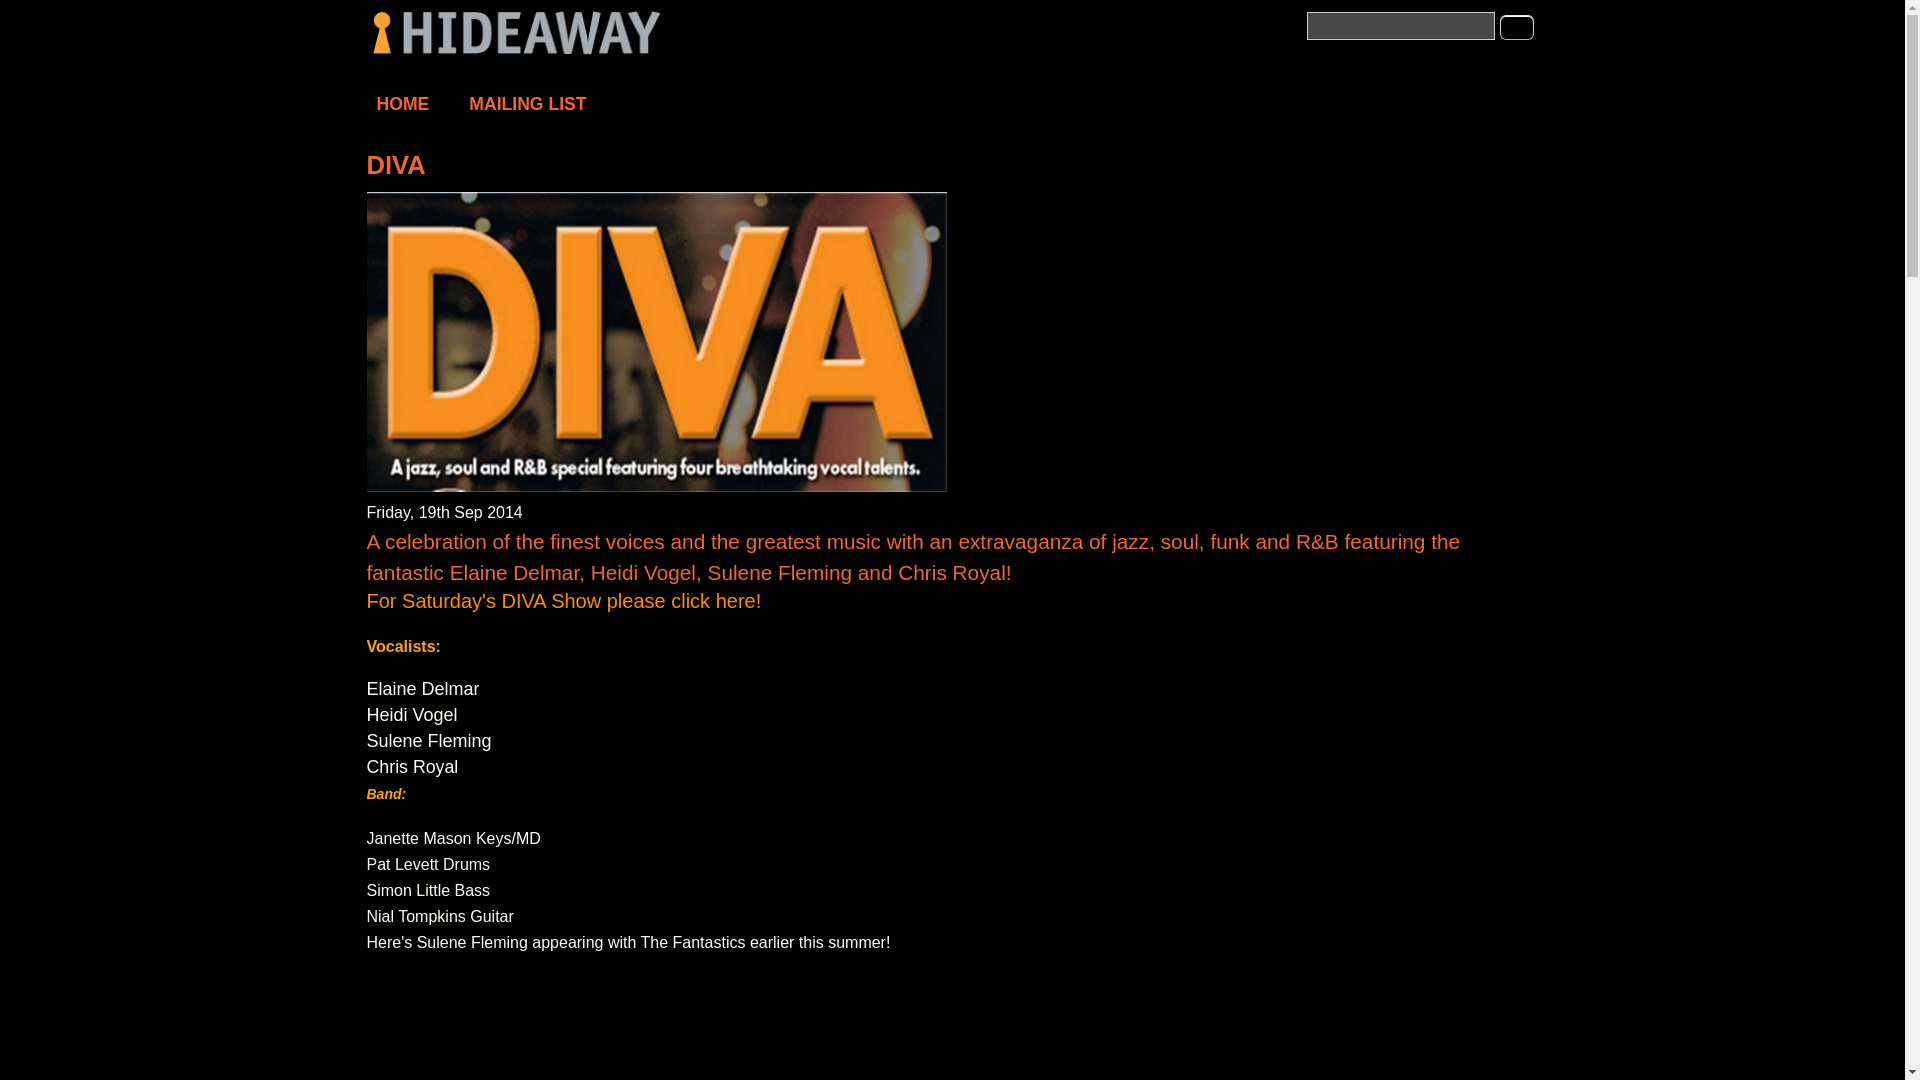 The width and height of the screenshot is (1920, 1080). Describe the element at coordinates (1399, 25) in the screenshot. I see `Enter the terms you wish to search for.` at that location.